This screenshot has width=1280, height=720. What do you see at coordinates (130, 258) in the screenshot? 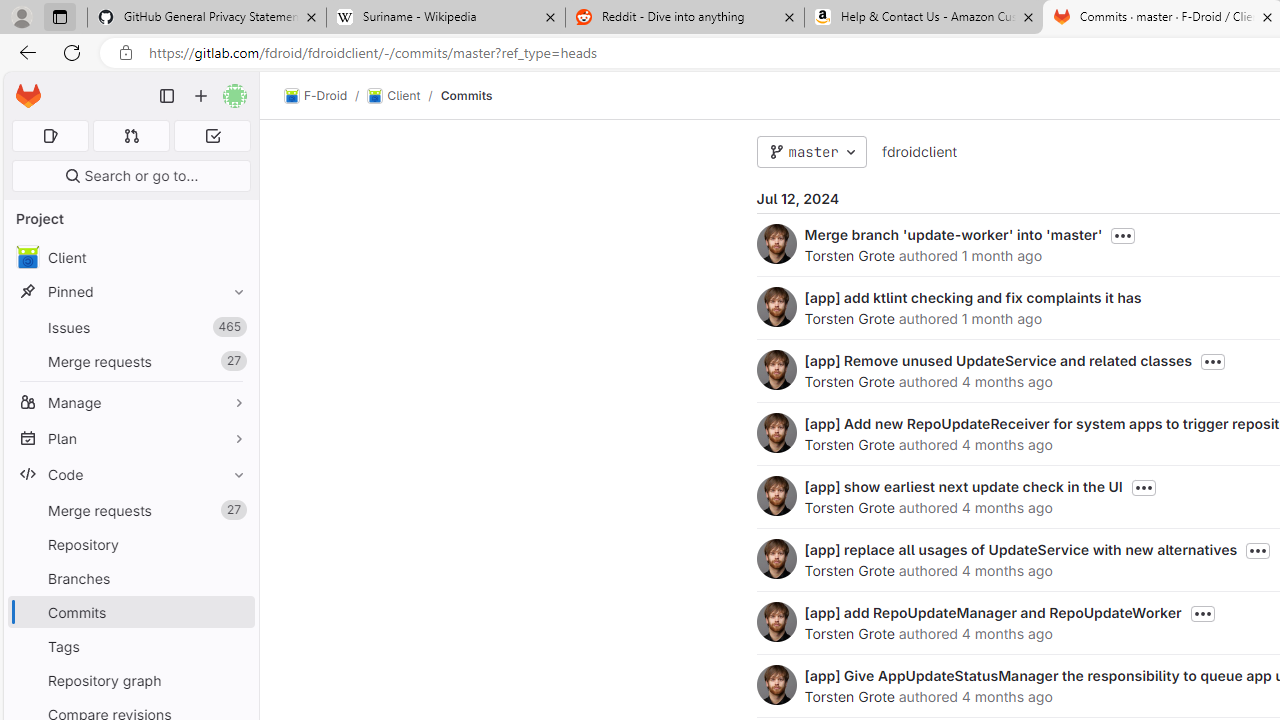
I see `Client` at bounding box center [130, 258].